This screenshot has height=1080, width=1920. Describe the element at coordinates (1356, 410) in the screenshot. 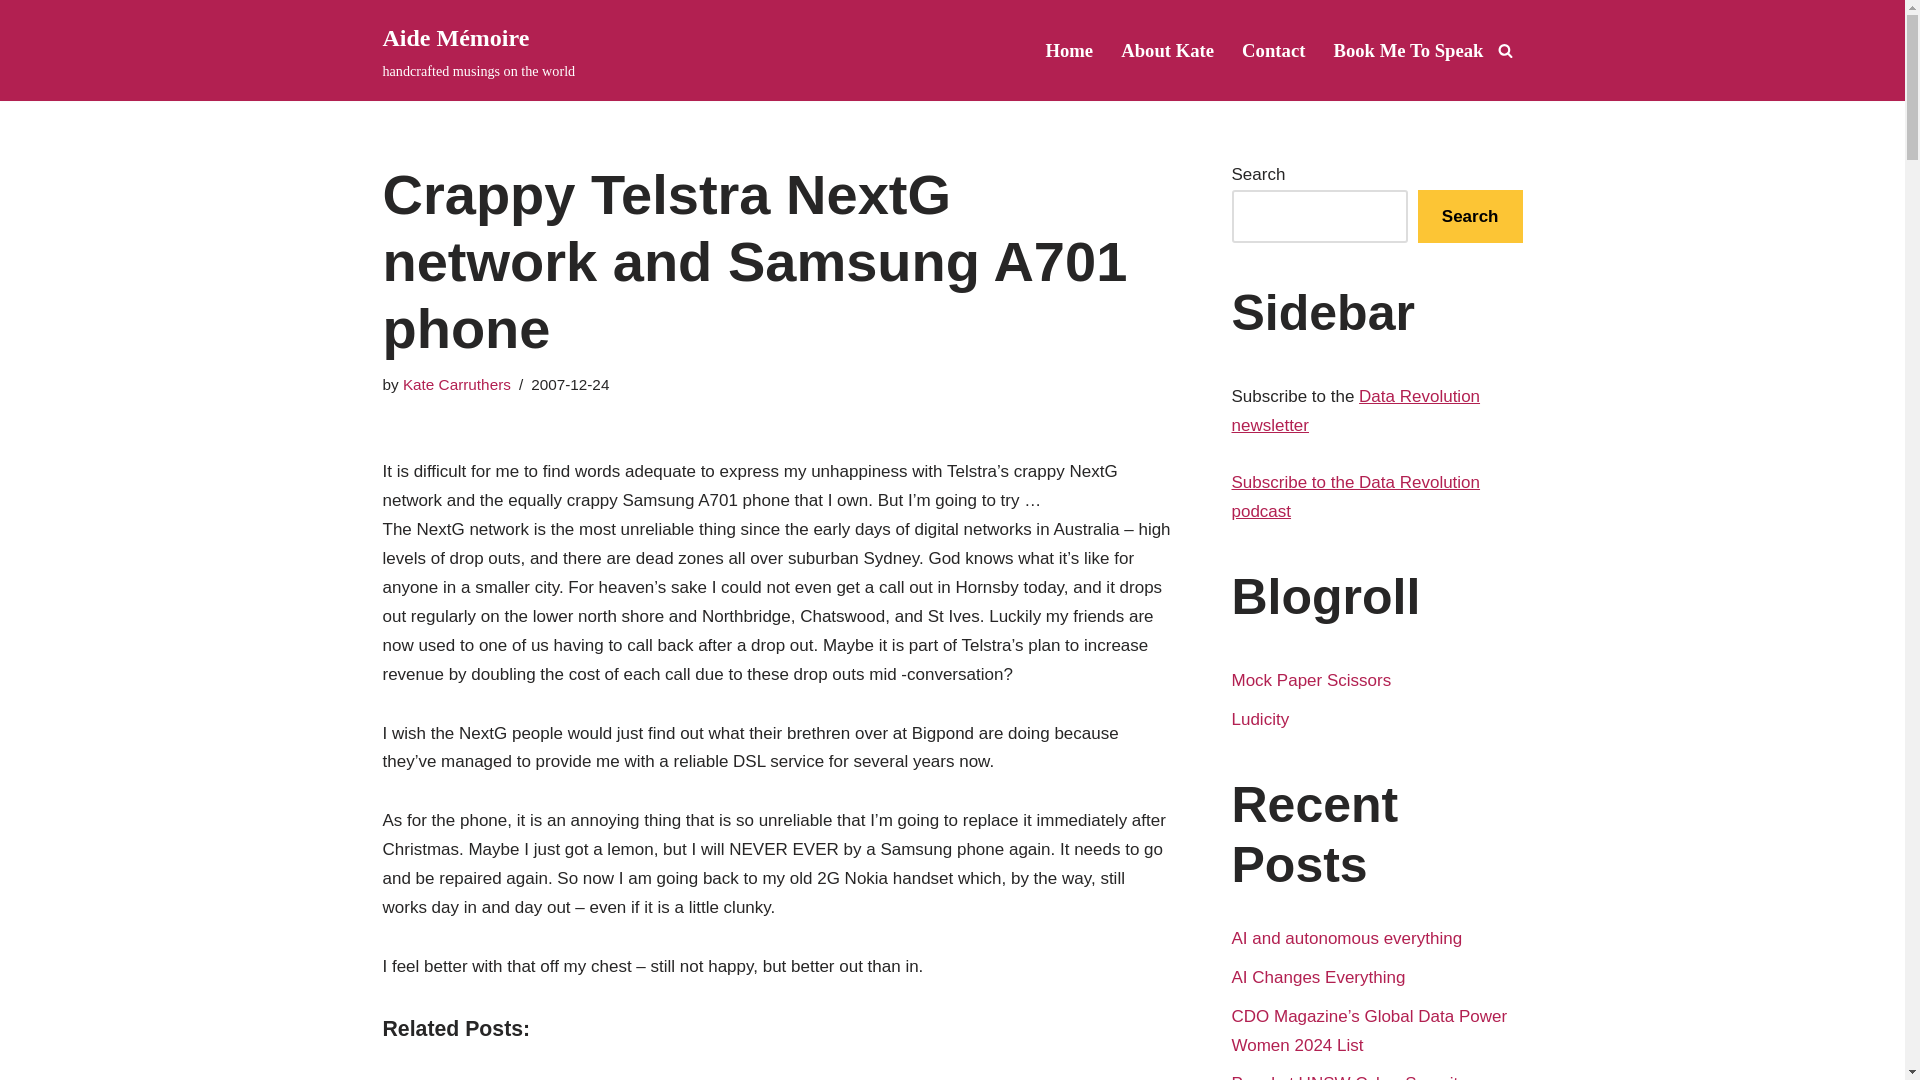

I see `Data Revolution newsletter` at that location.